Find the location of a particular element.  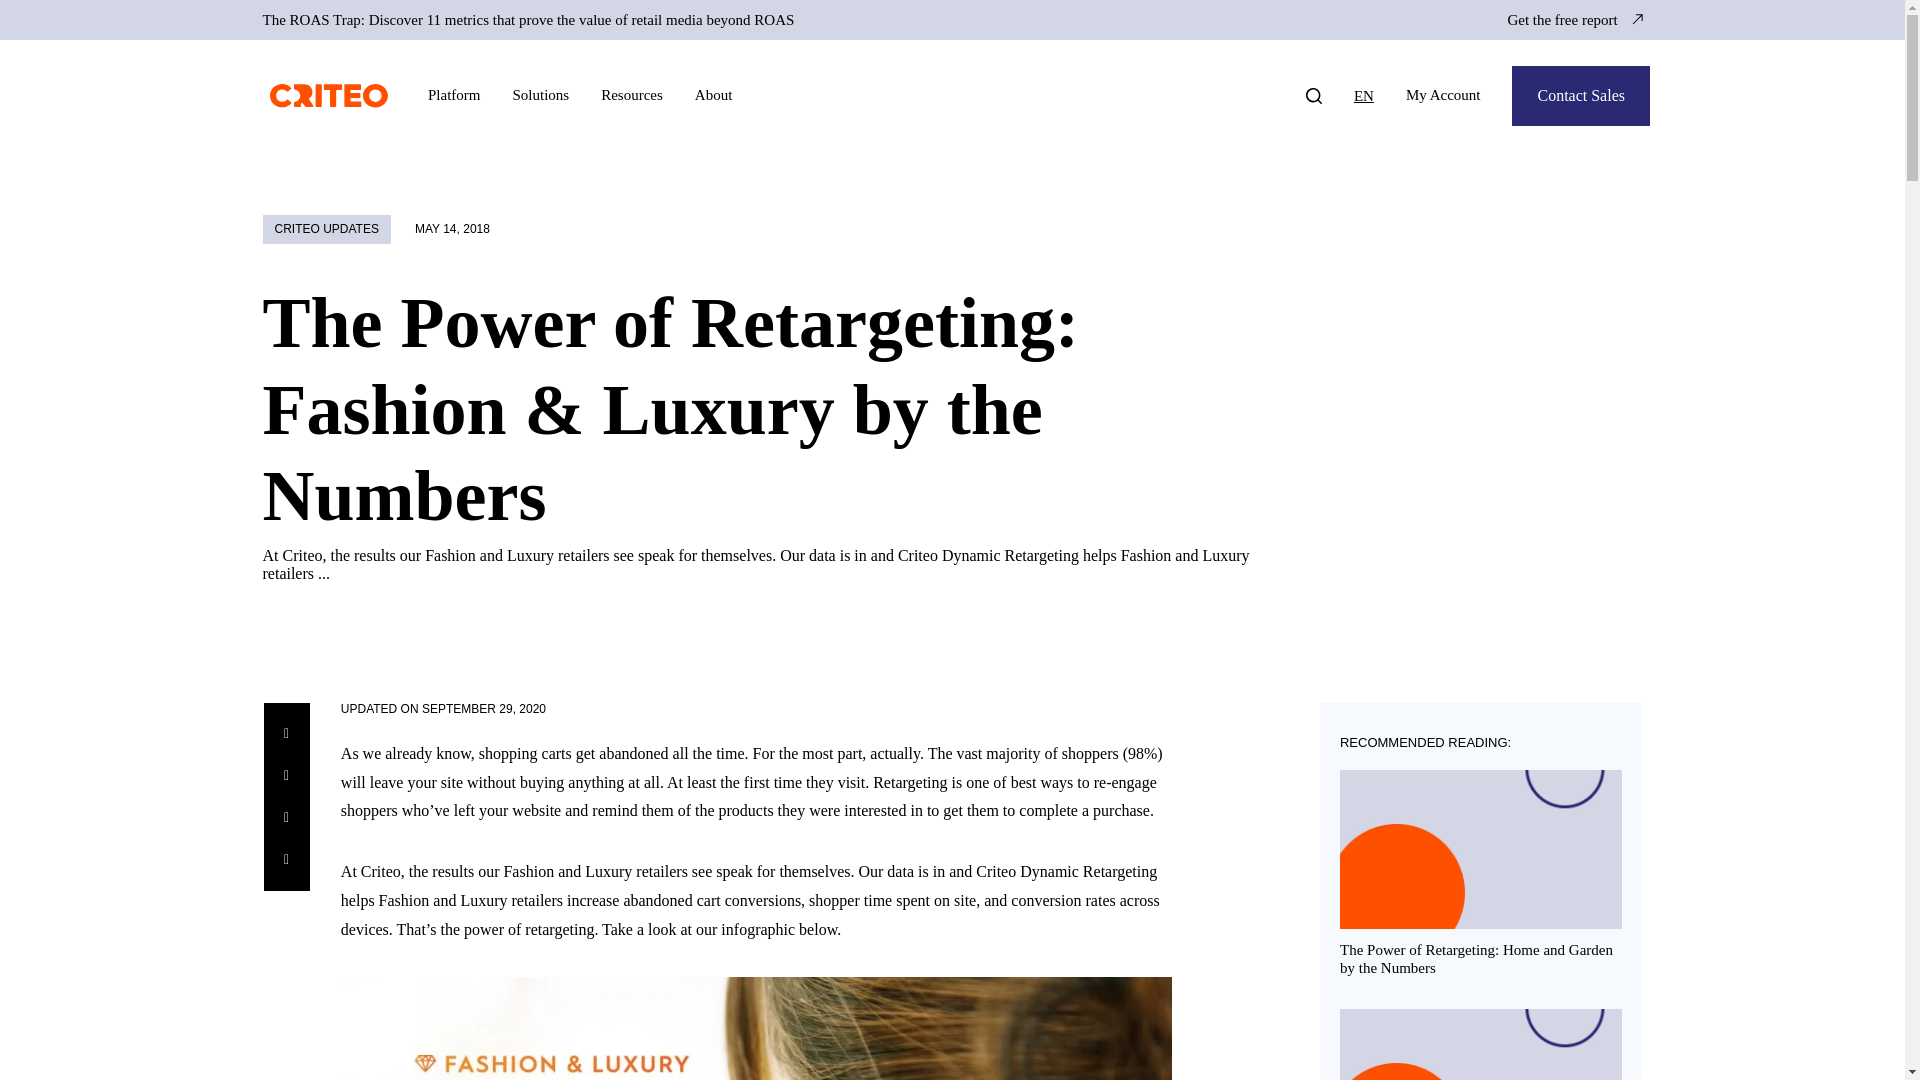

Solutions is located at coordinates (540, 95).